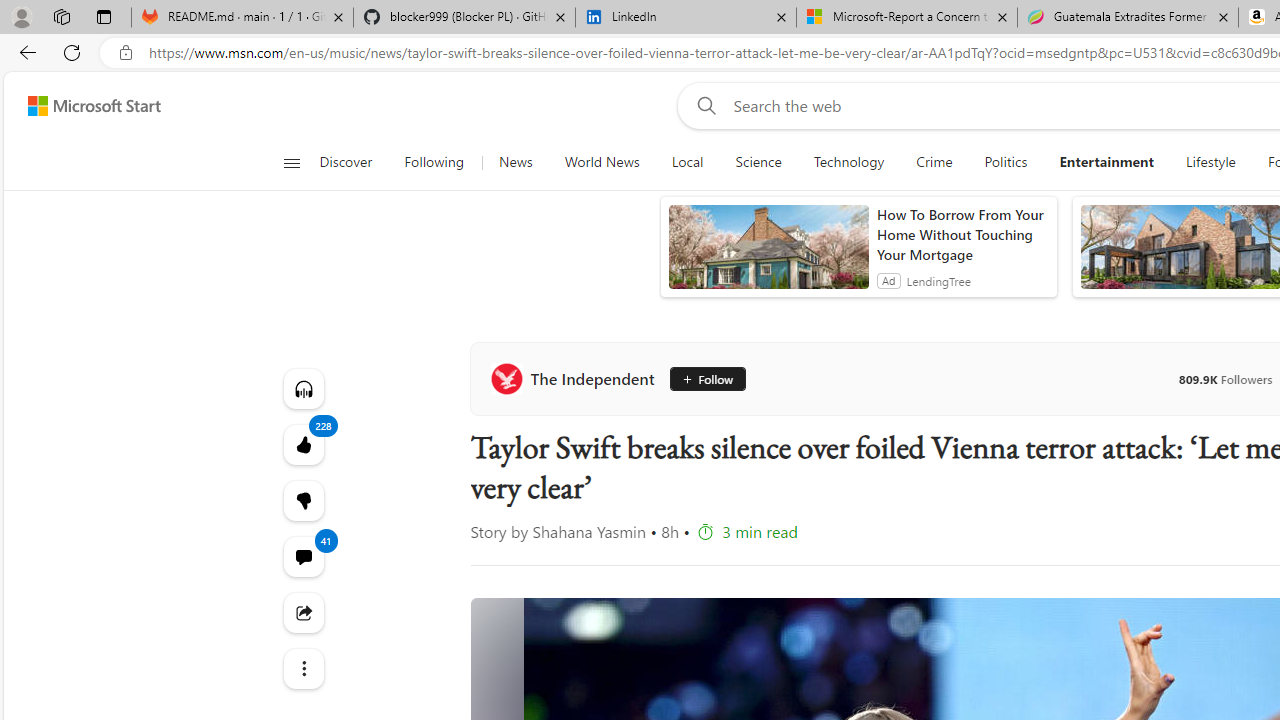 The width and height of the screenshot is (1280, 720). I want to click on anim-content, so click(768, 255).